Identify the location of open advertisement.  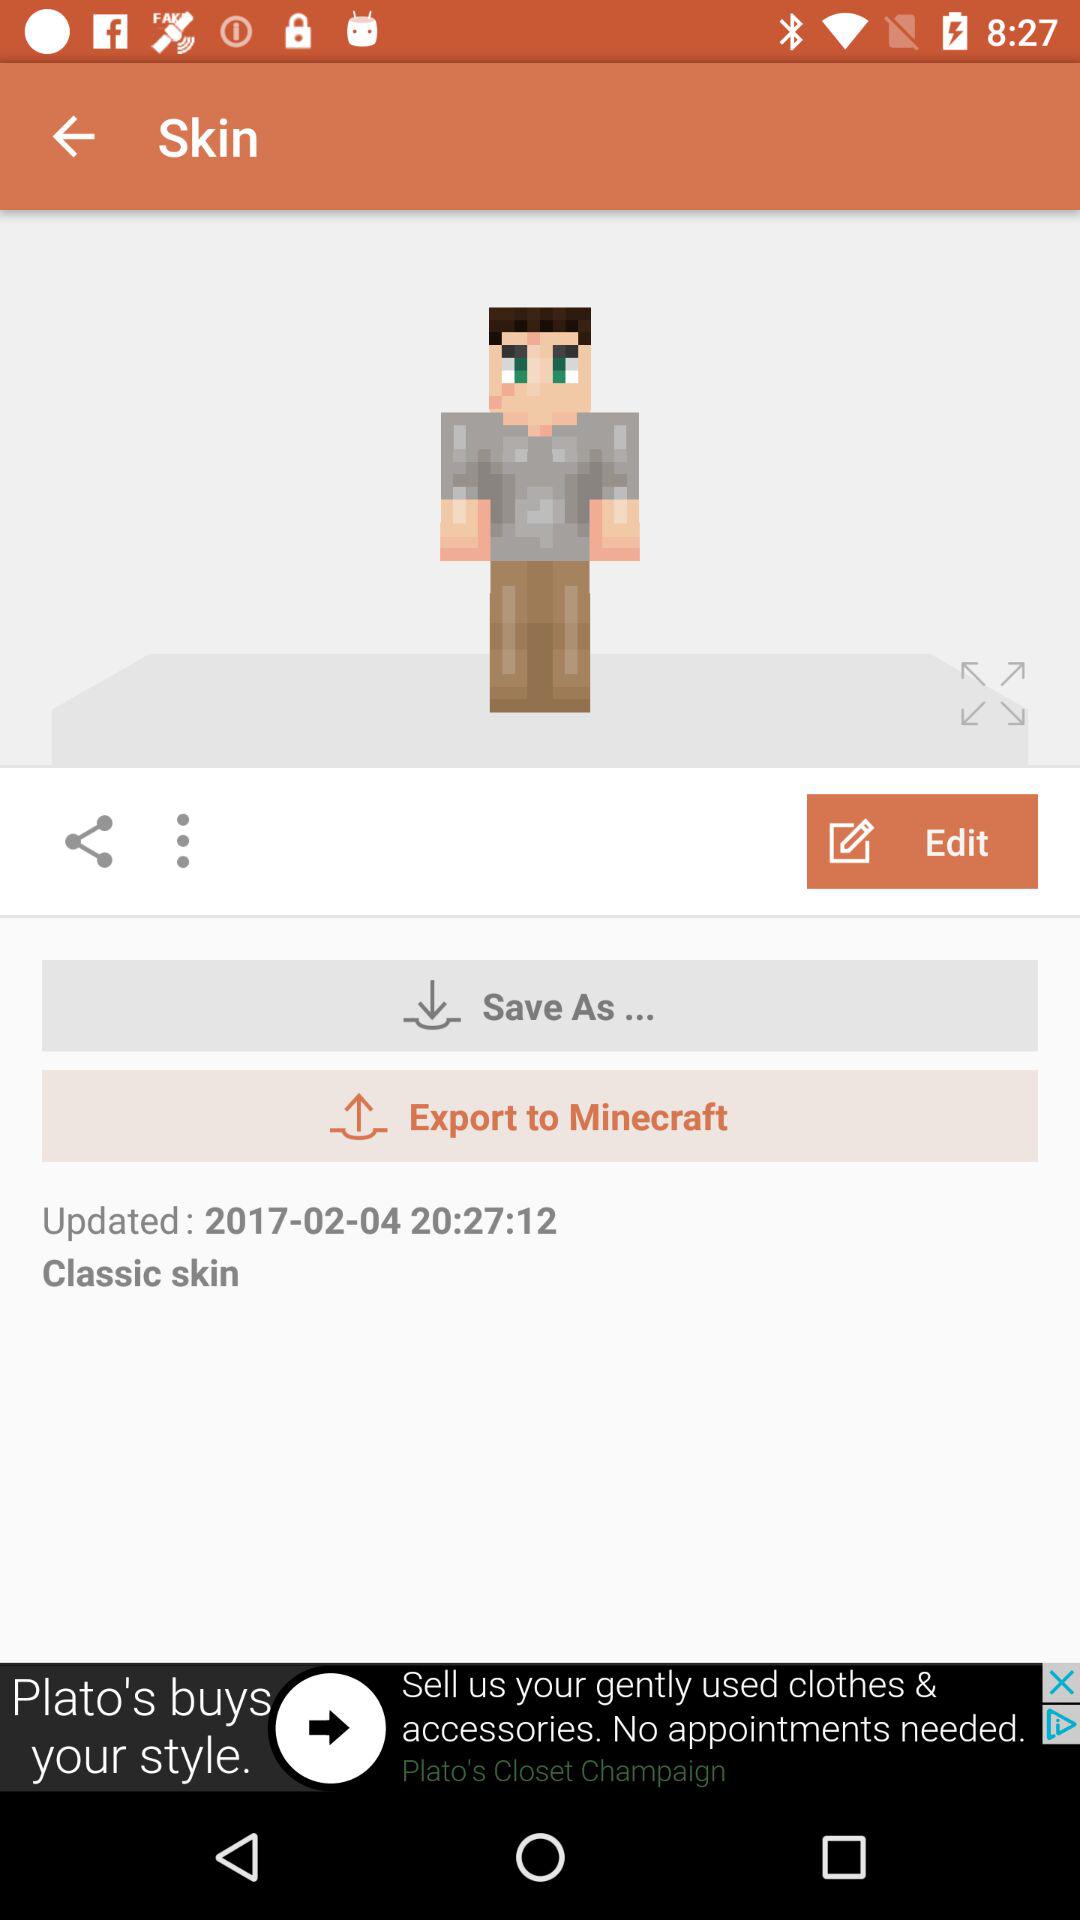
(540, 1728).